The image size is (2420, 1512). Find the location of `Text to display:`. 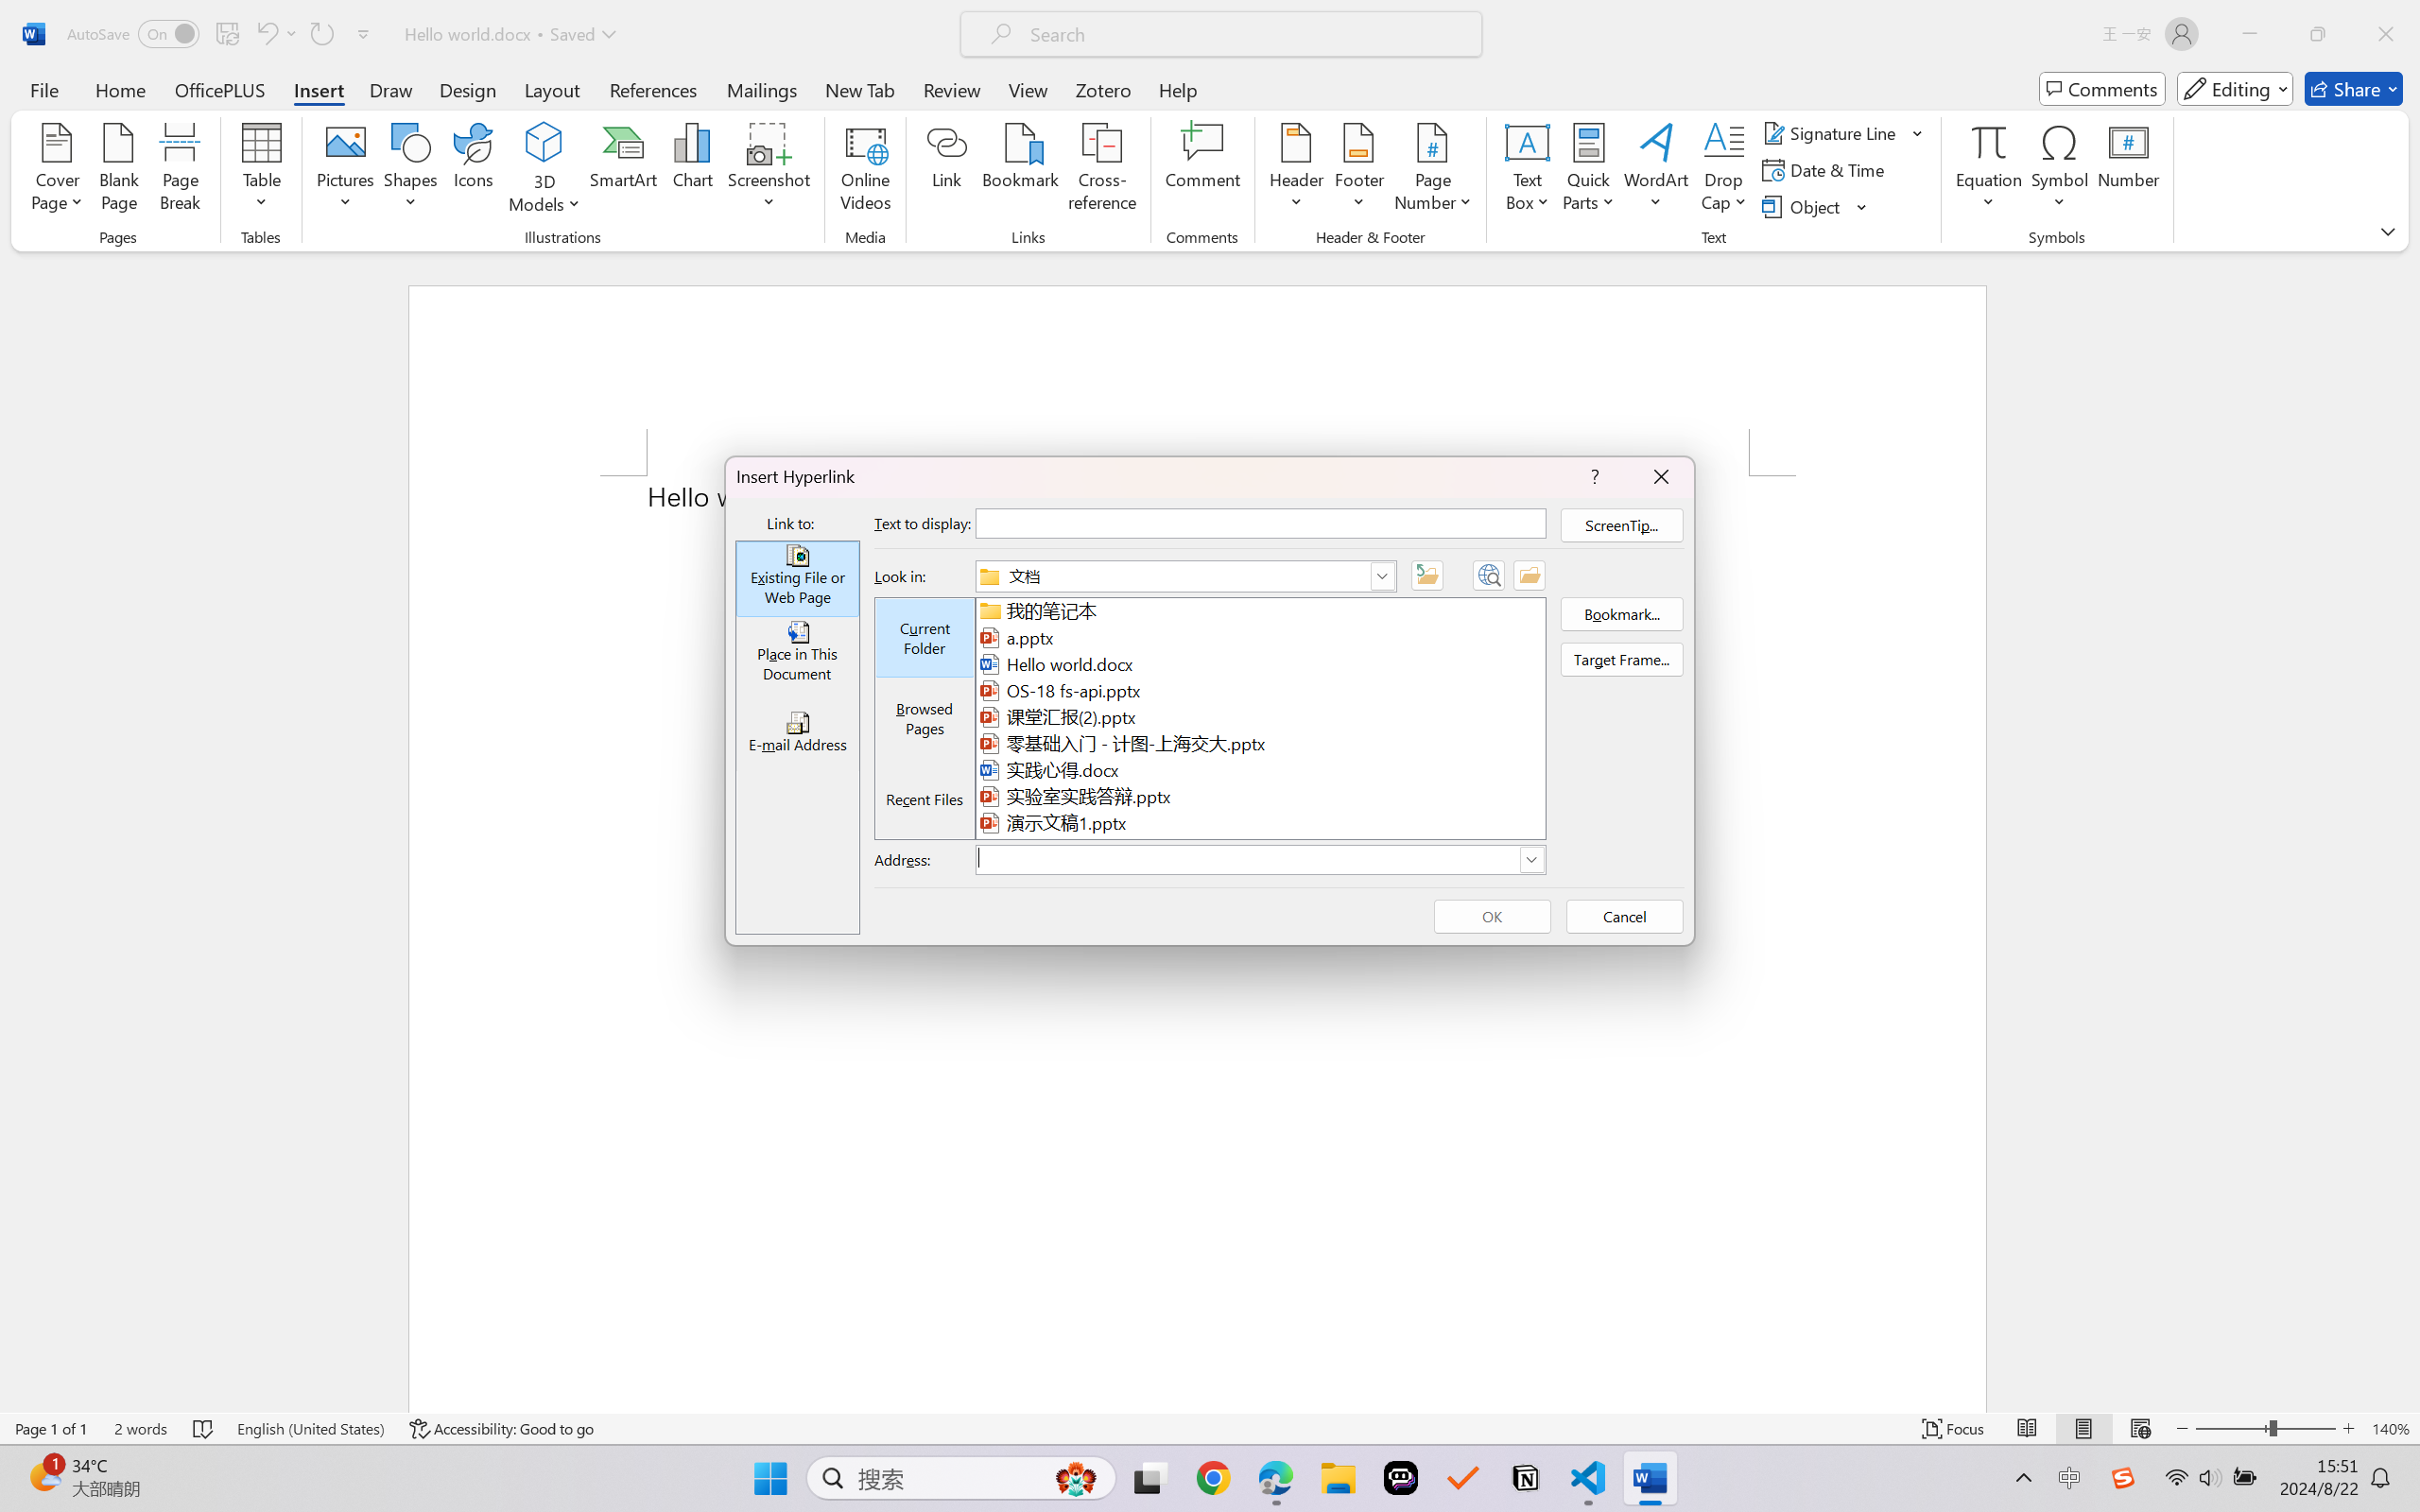

Text to display: is located at coordinates (1260, 523).